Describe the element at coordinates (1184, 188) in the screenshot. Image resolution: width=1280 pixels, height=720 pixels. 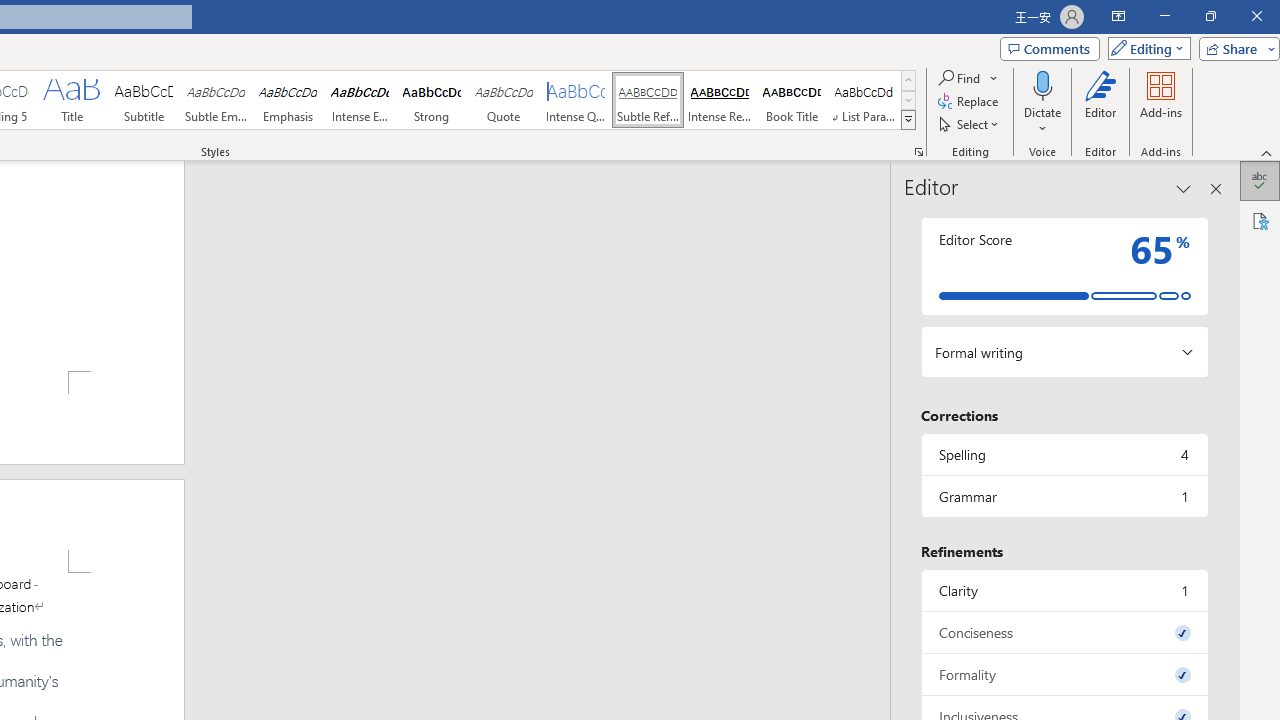
I see `Task Pane Options` at that location.